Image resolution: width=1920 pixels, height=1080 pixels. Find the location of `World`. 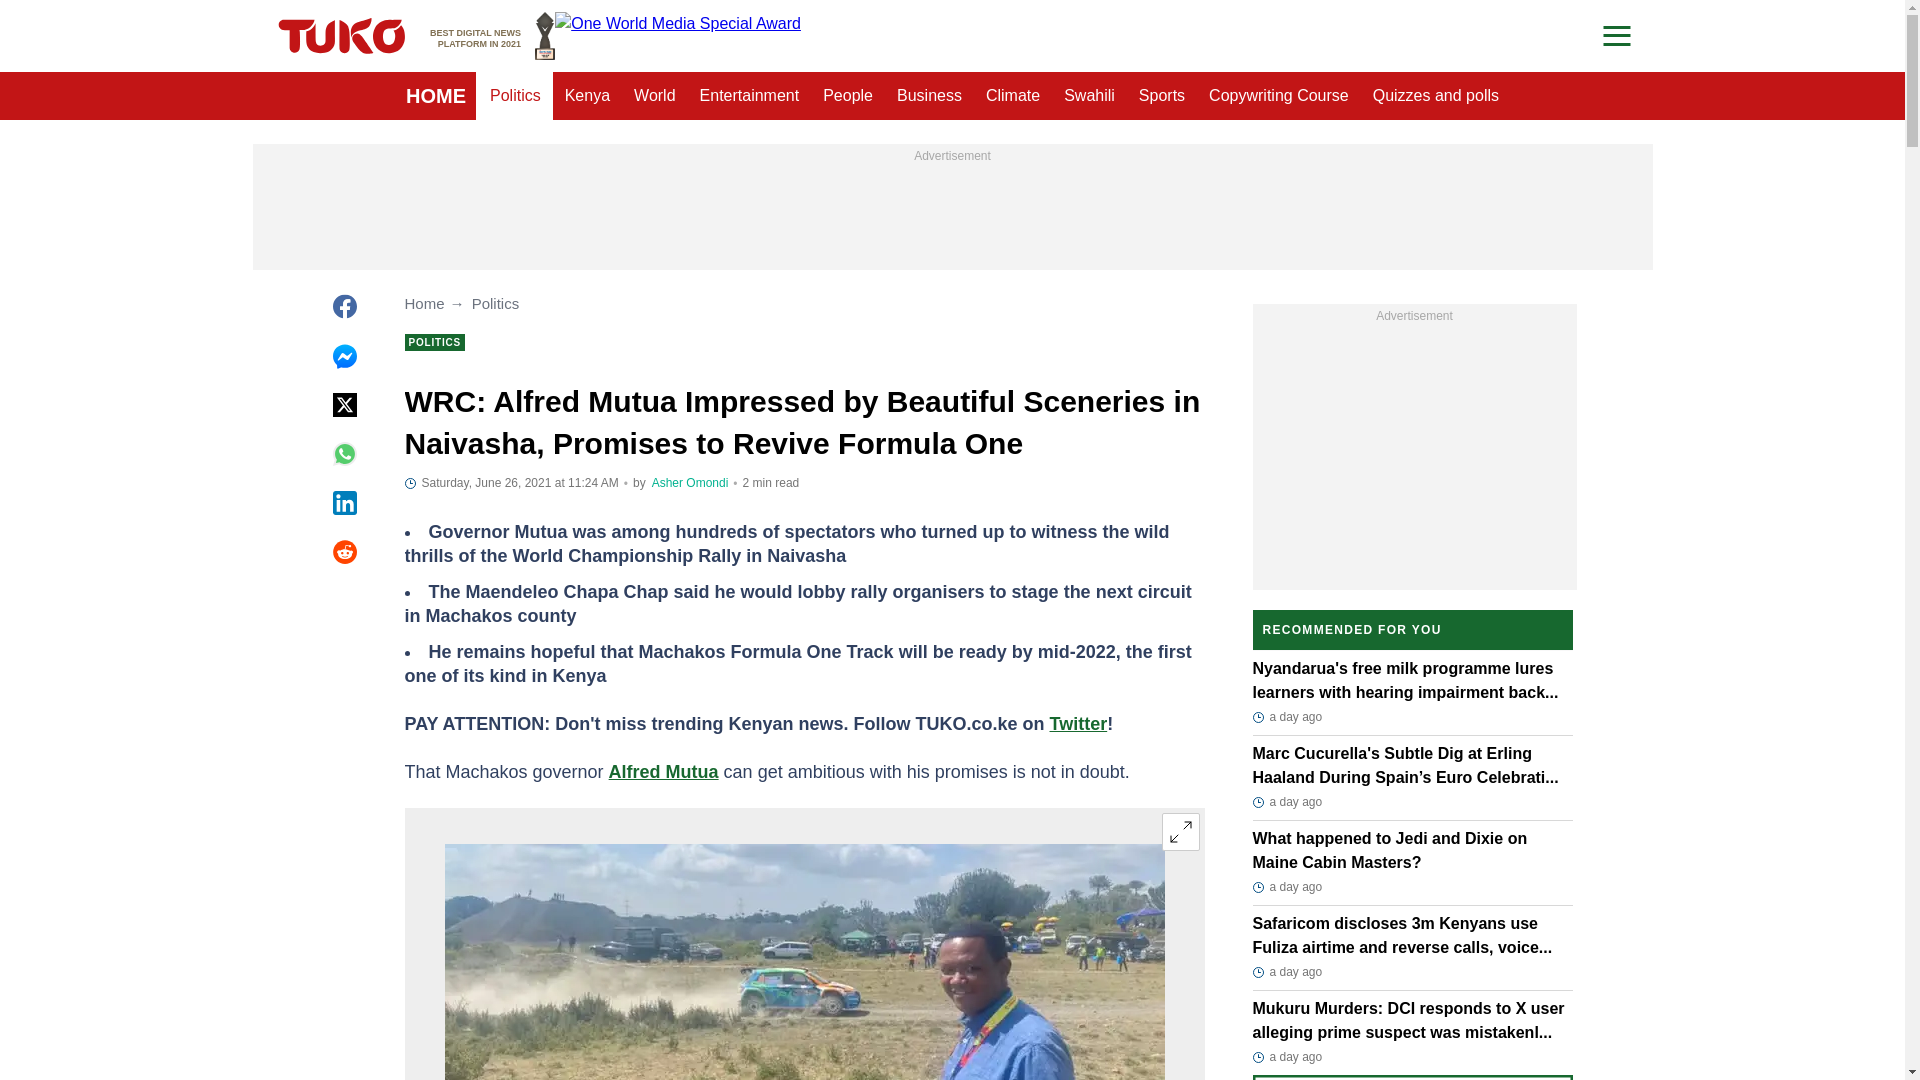

World is located at coordinates (1162, 96).